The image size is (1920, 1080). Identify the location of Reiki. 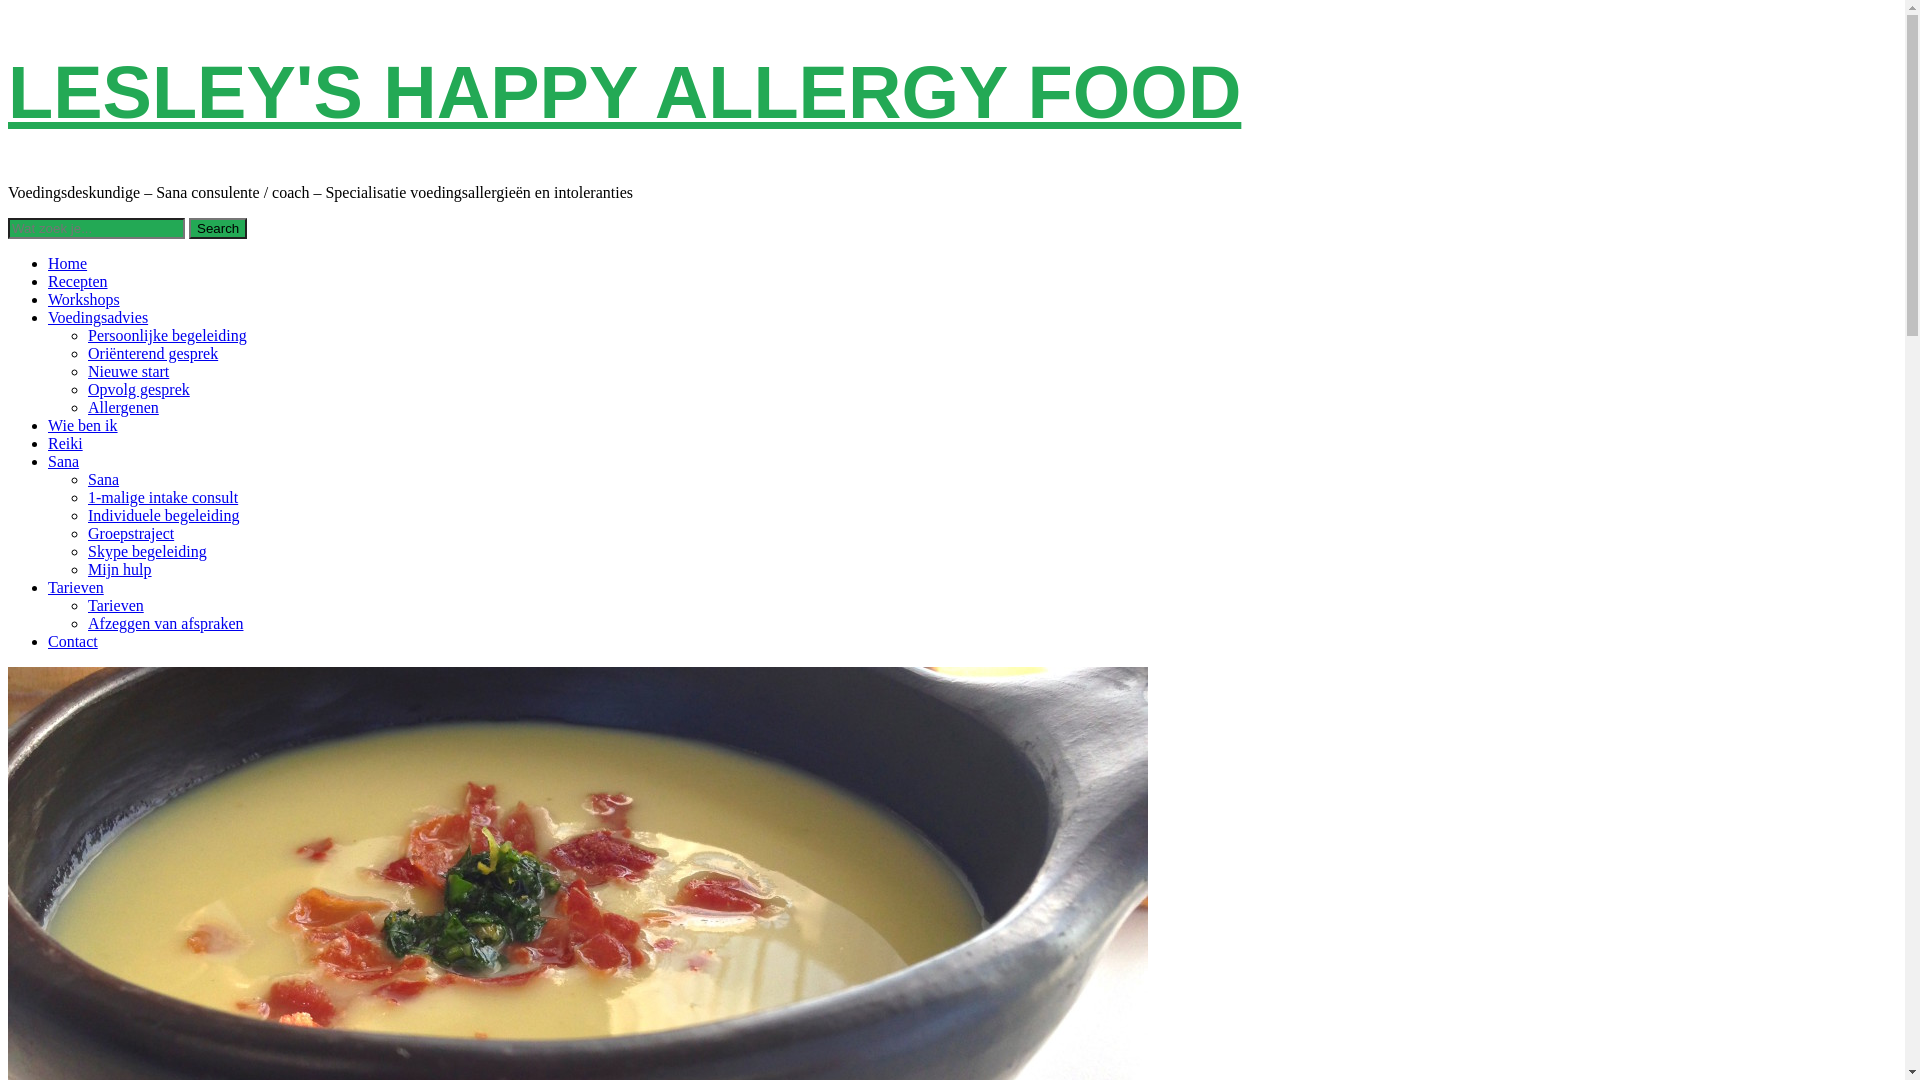
(66, 444).